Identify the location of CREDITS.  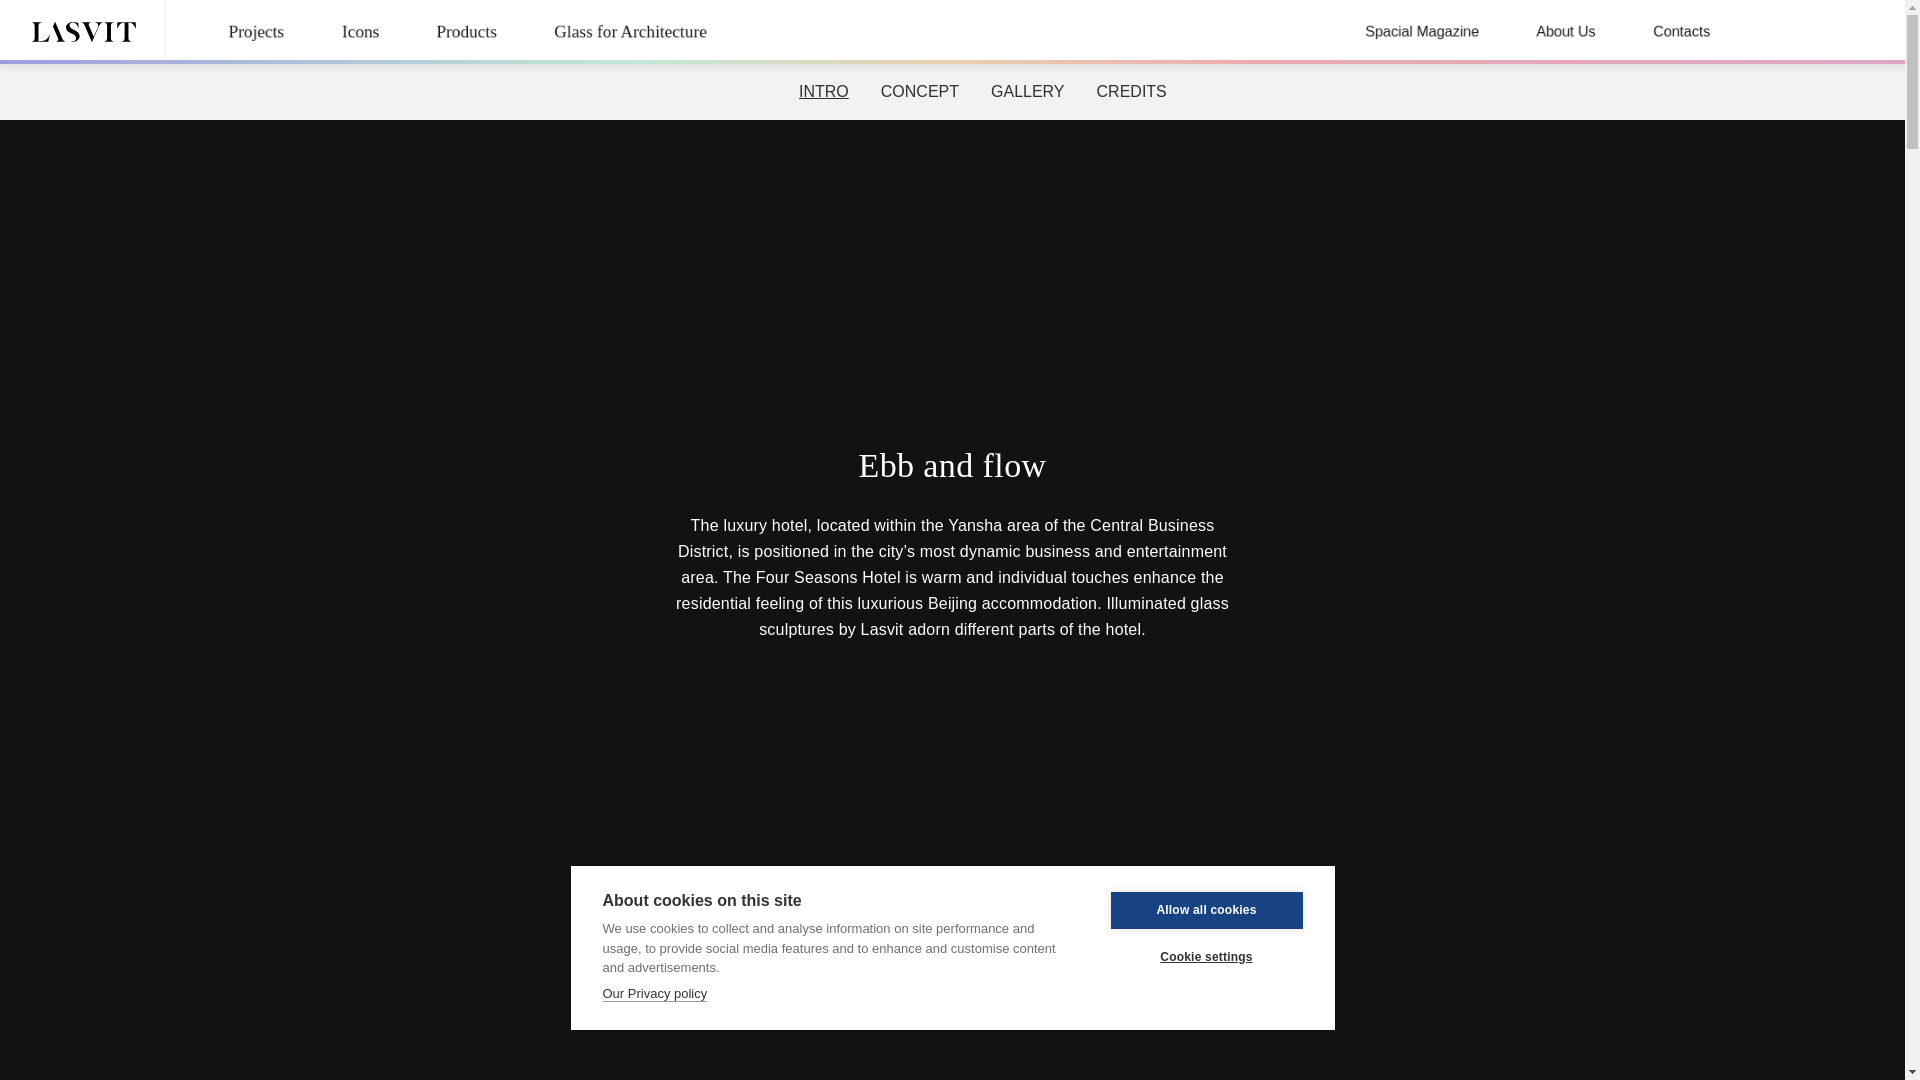
(1131, 91).